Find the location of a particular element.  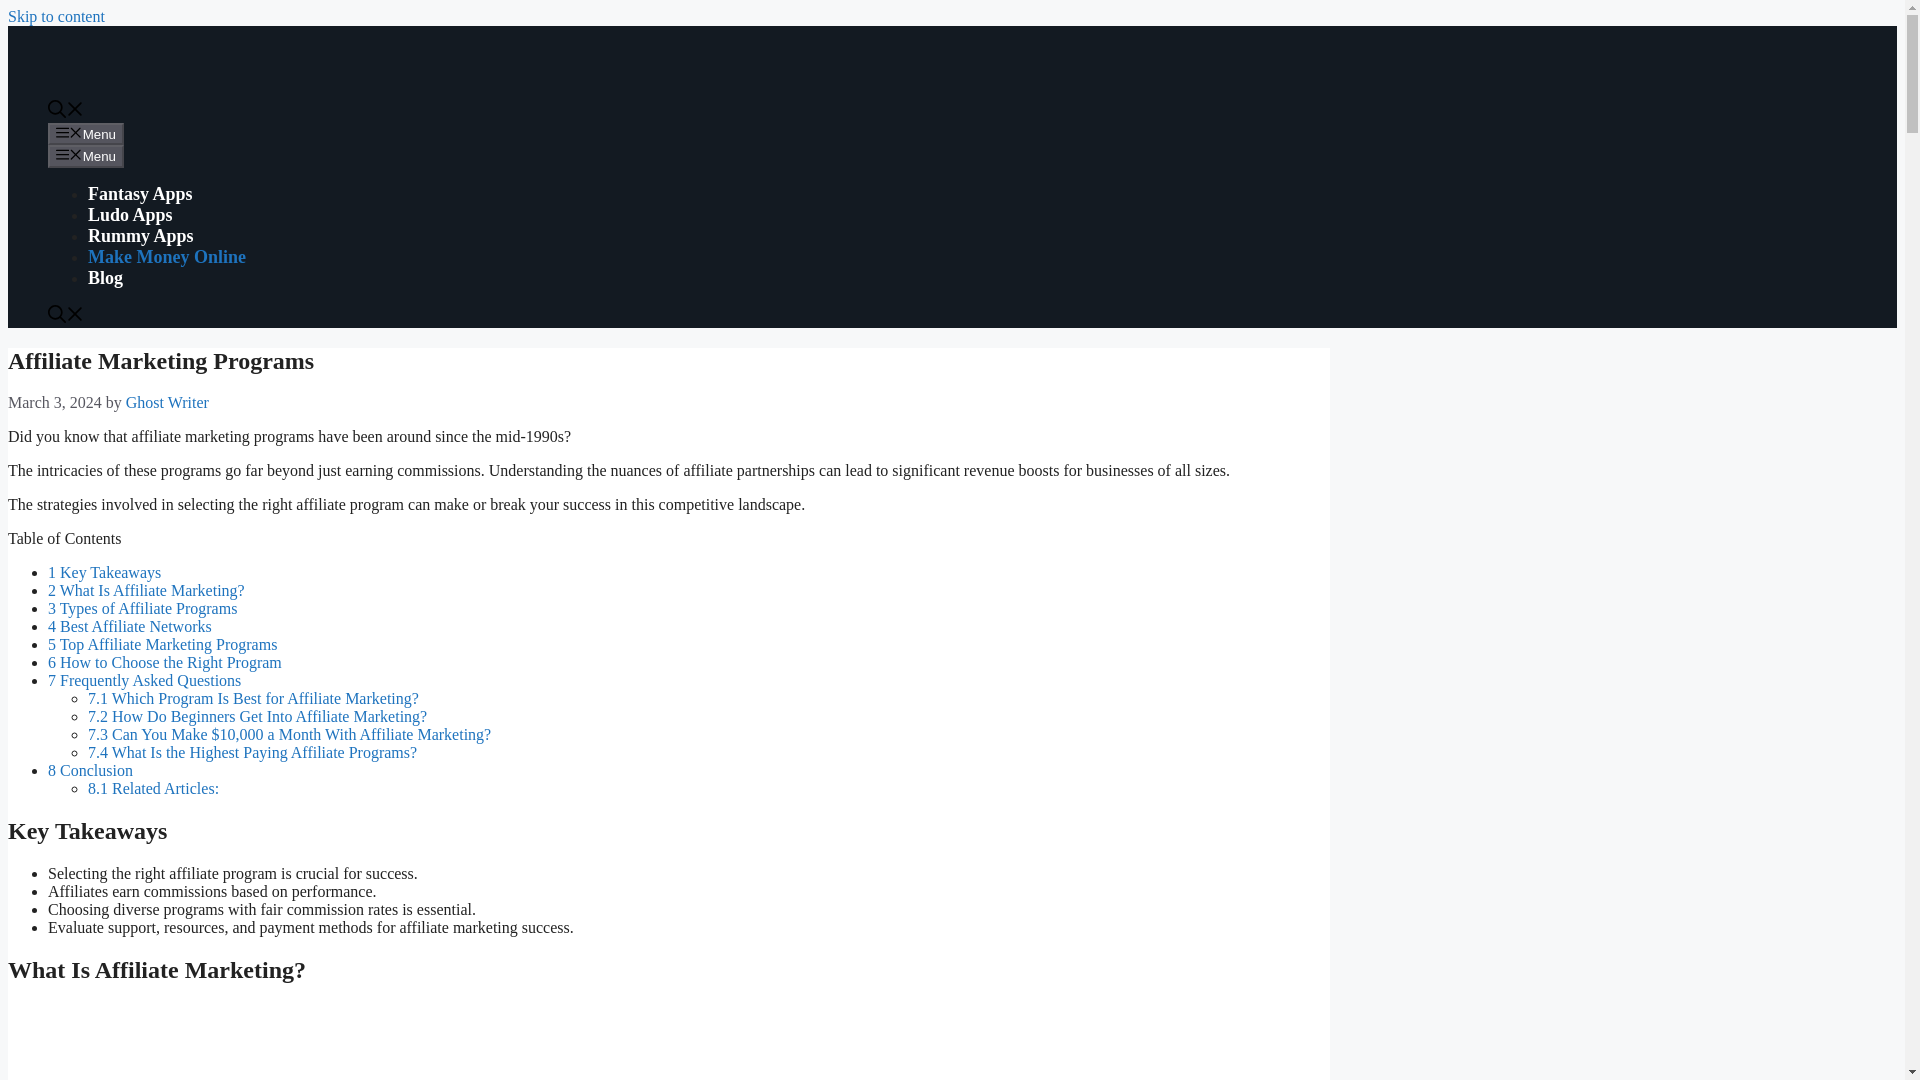

Blog is located at coordinates (105, 278).